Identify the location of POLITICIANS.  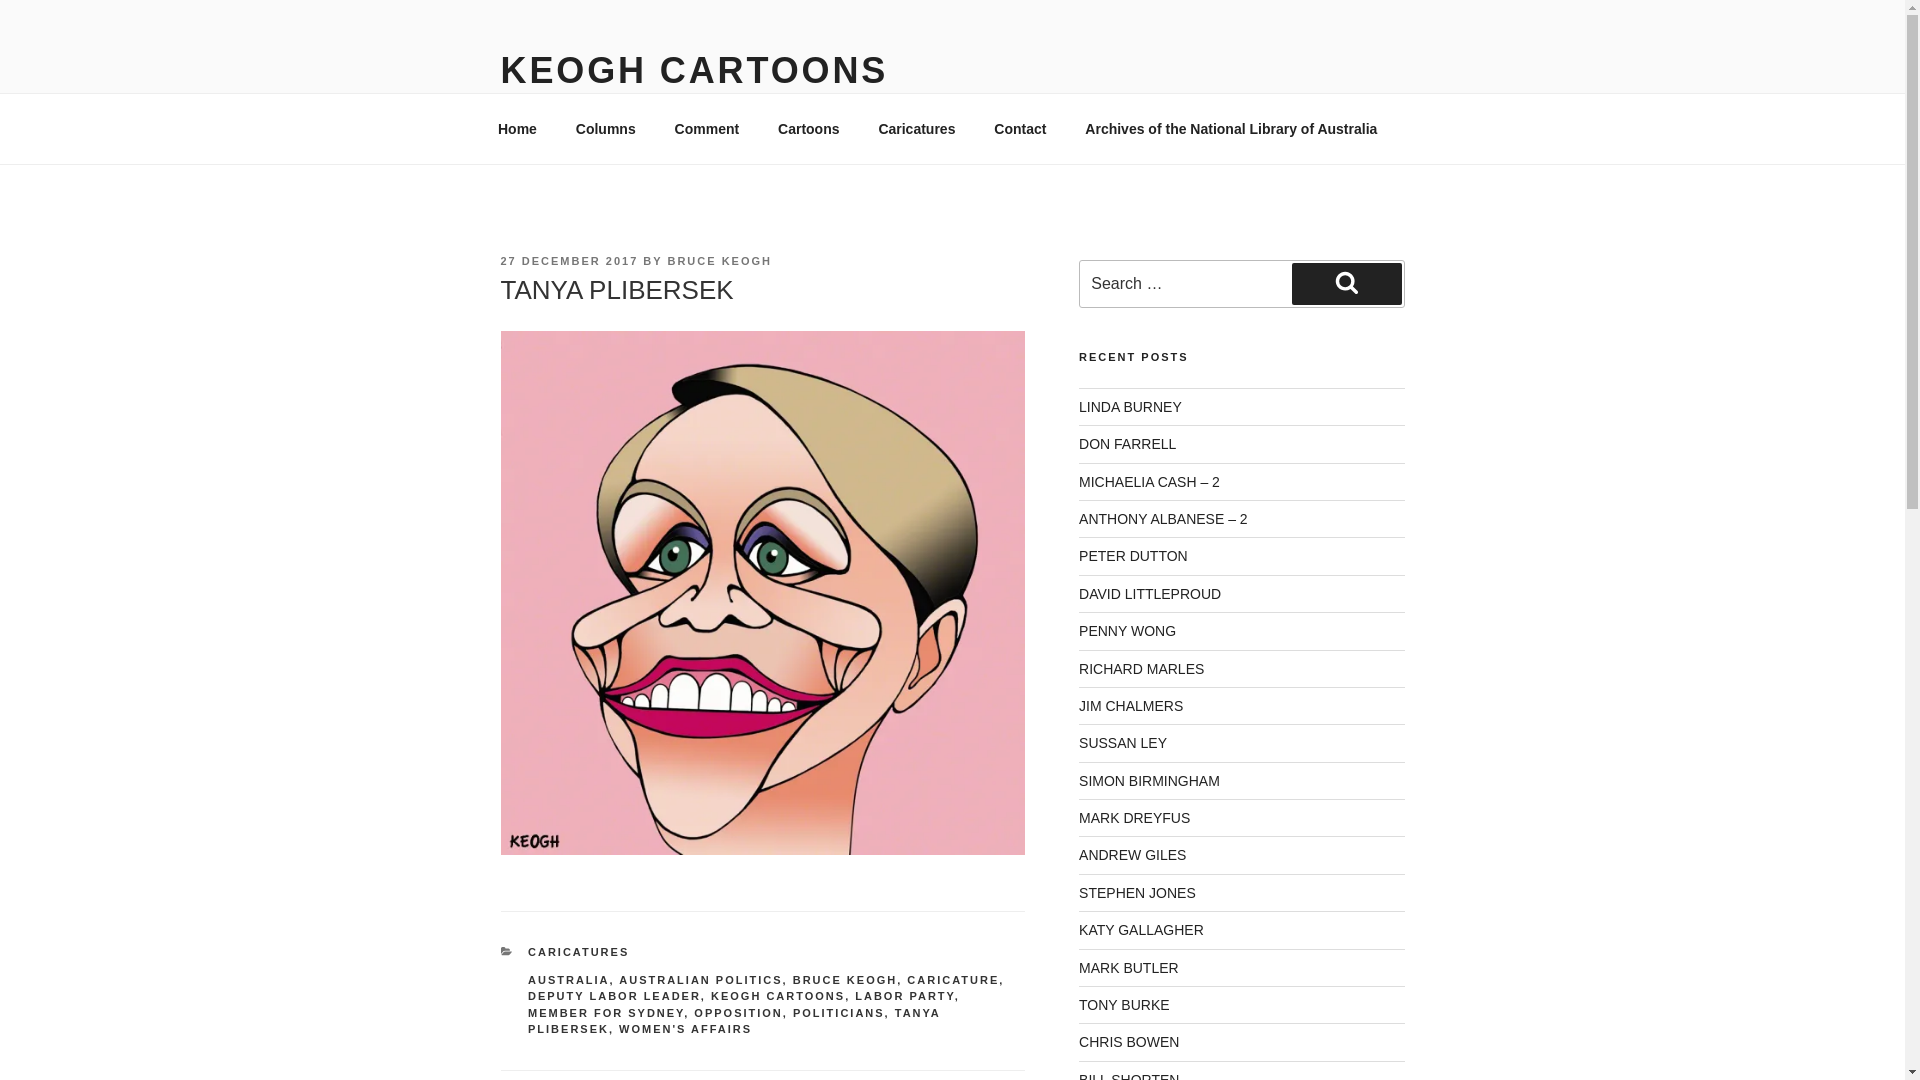
(839, 1013).